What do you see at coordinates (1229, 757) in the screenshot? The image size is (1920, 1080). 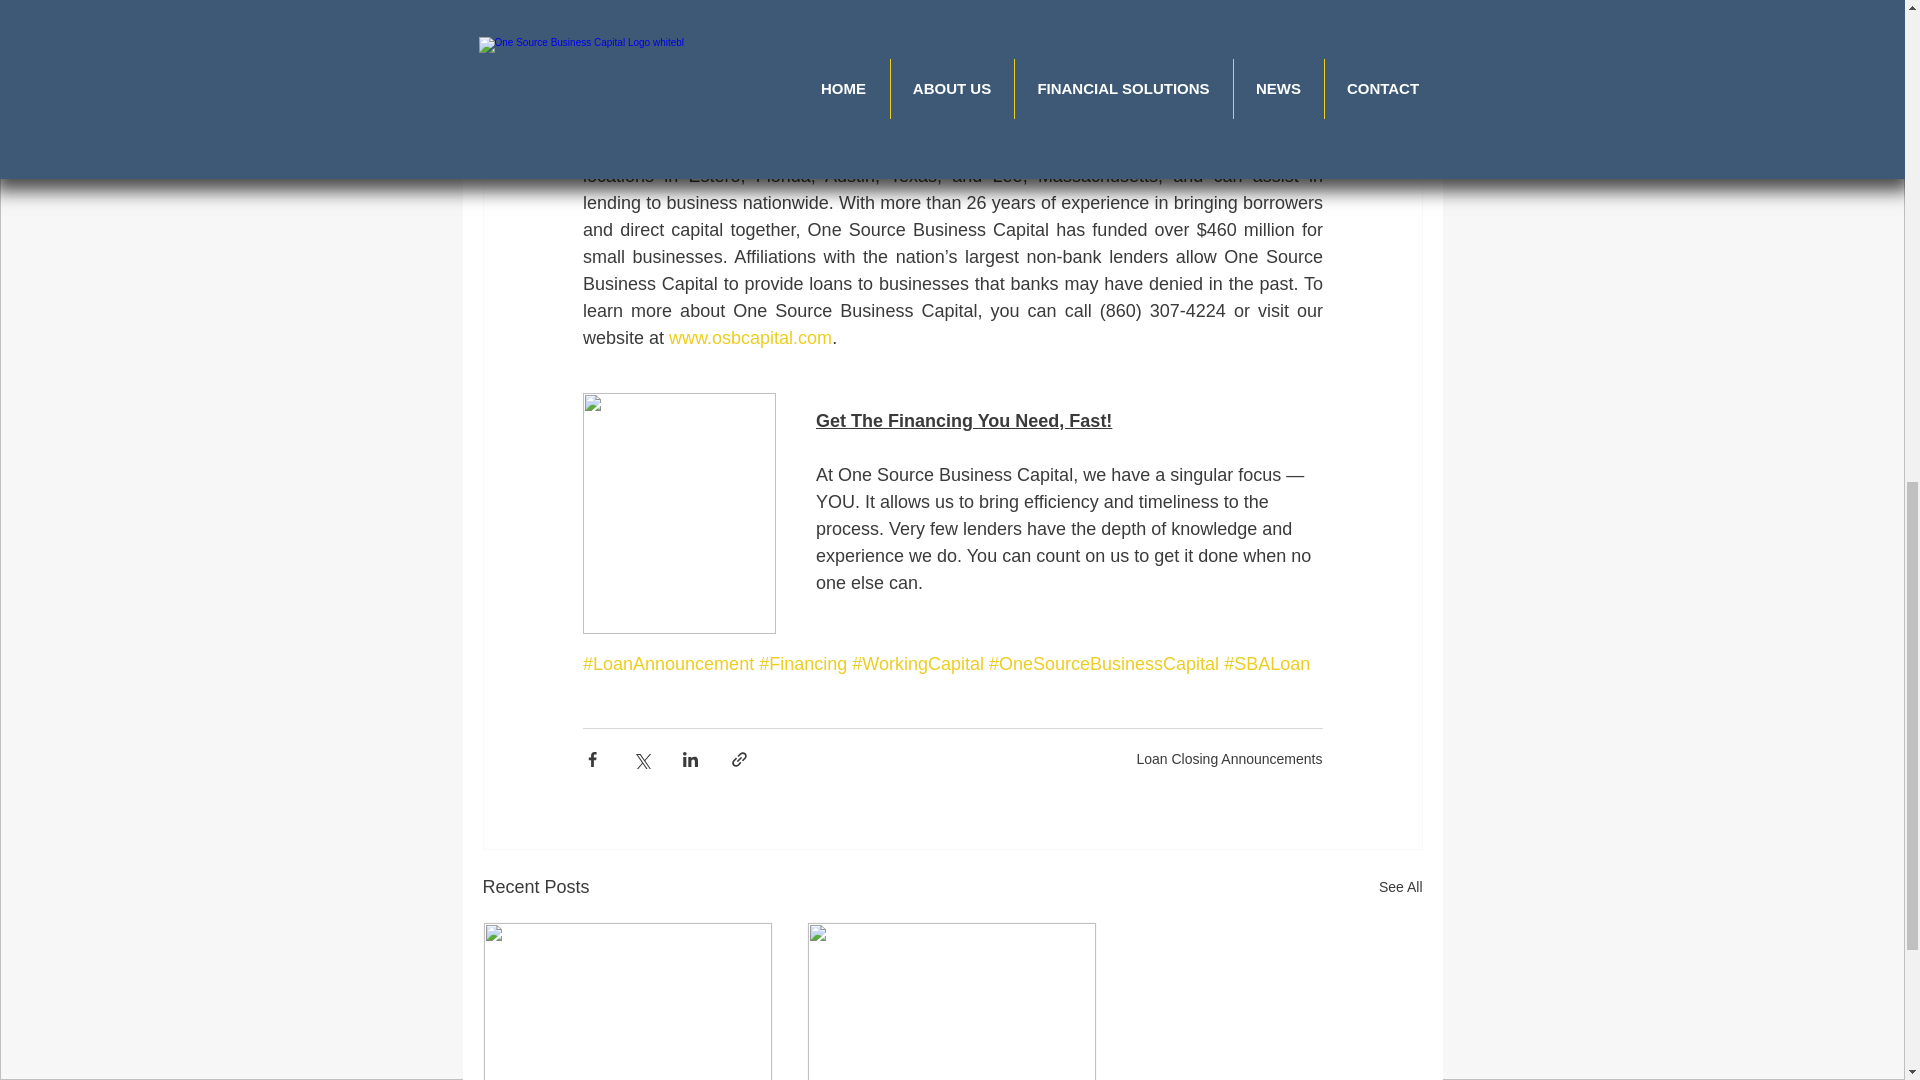 I see `Loan Closing Announcements` at bounding box center [1229, 757].